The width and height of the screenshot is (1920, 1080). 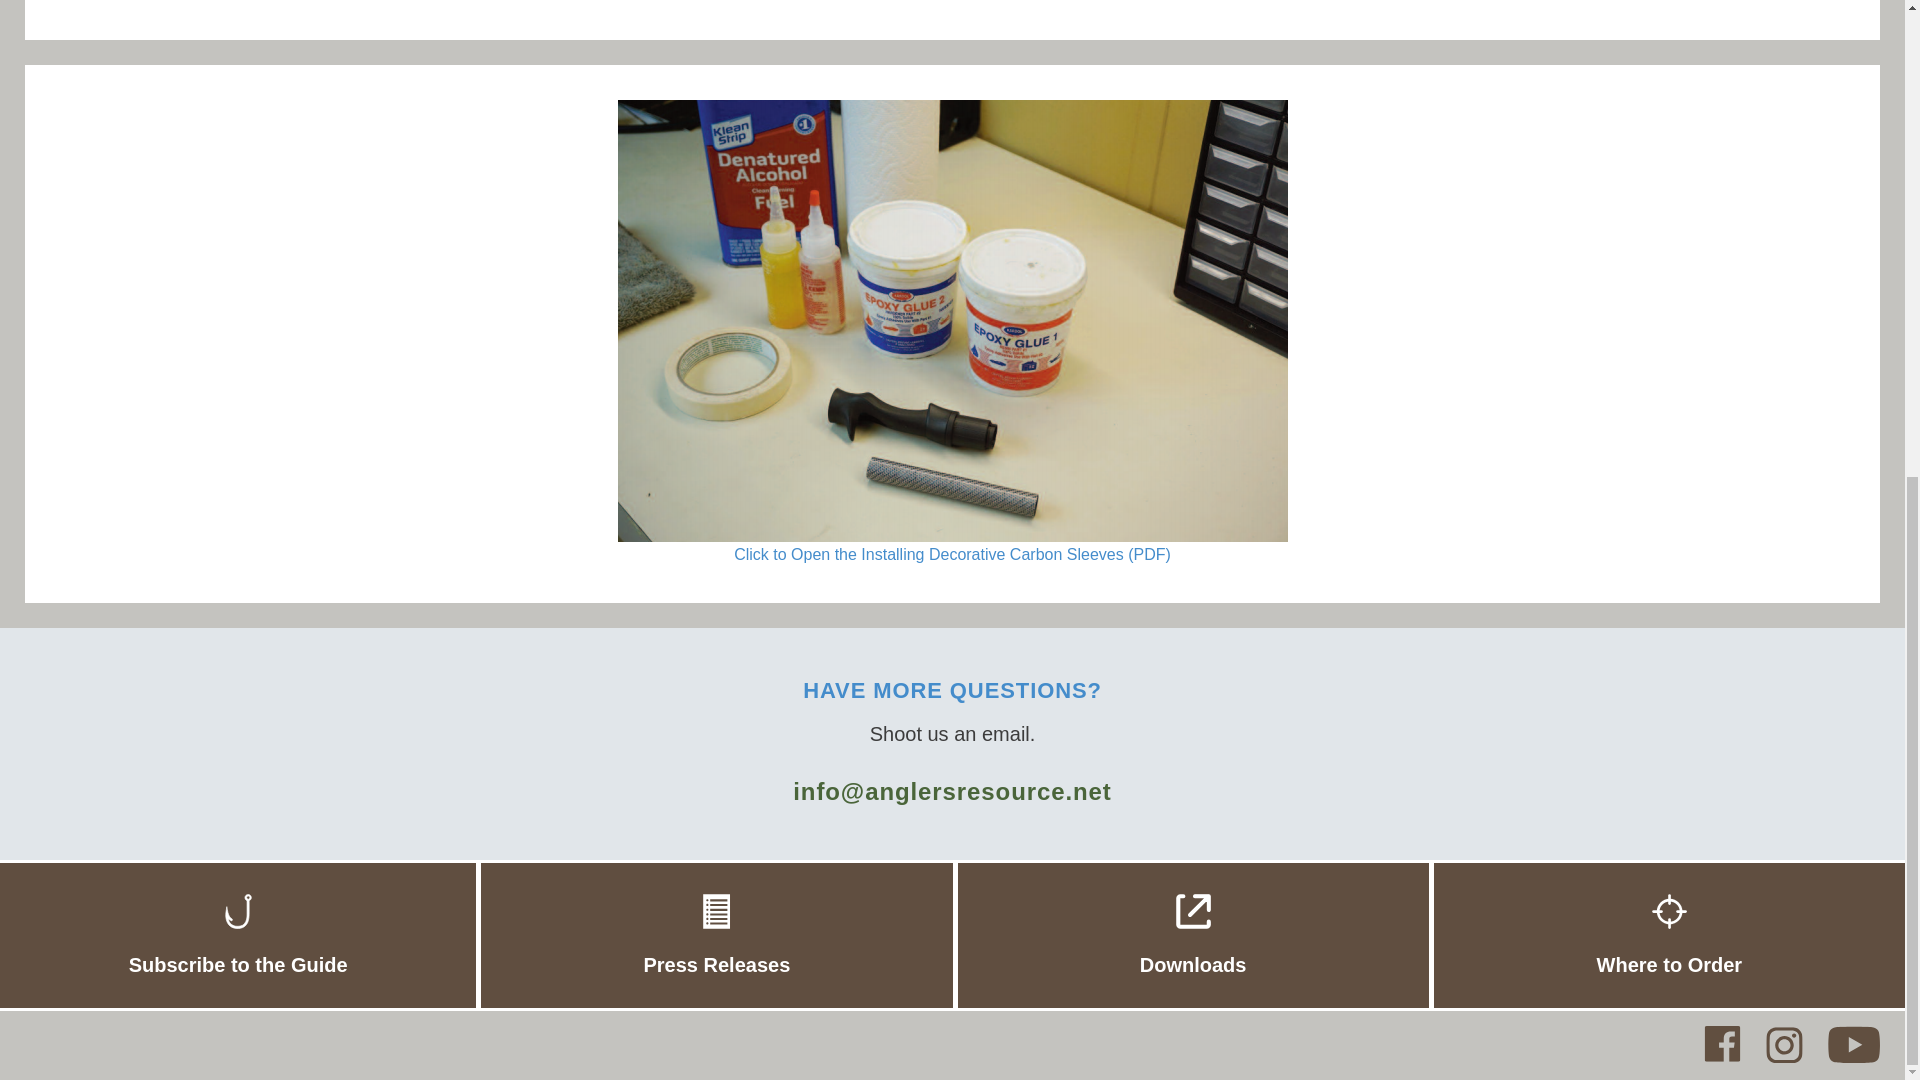 What do you see at coordinates (1722, 1044) in the screenshot?
I see `Anglers on Facebook` at bounding box center [1722, 1044].